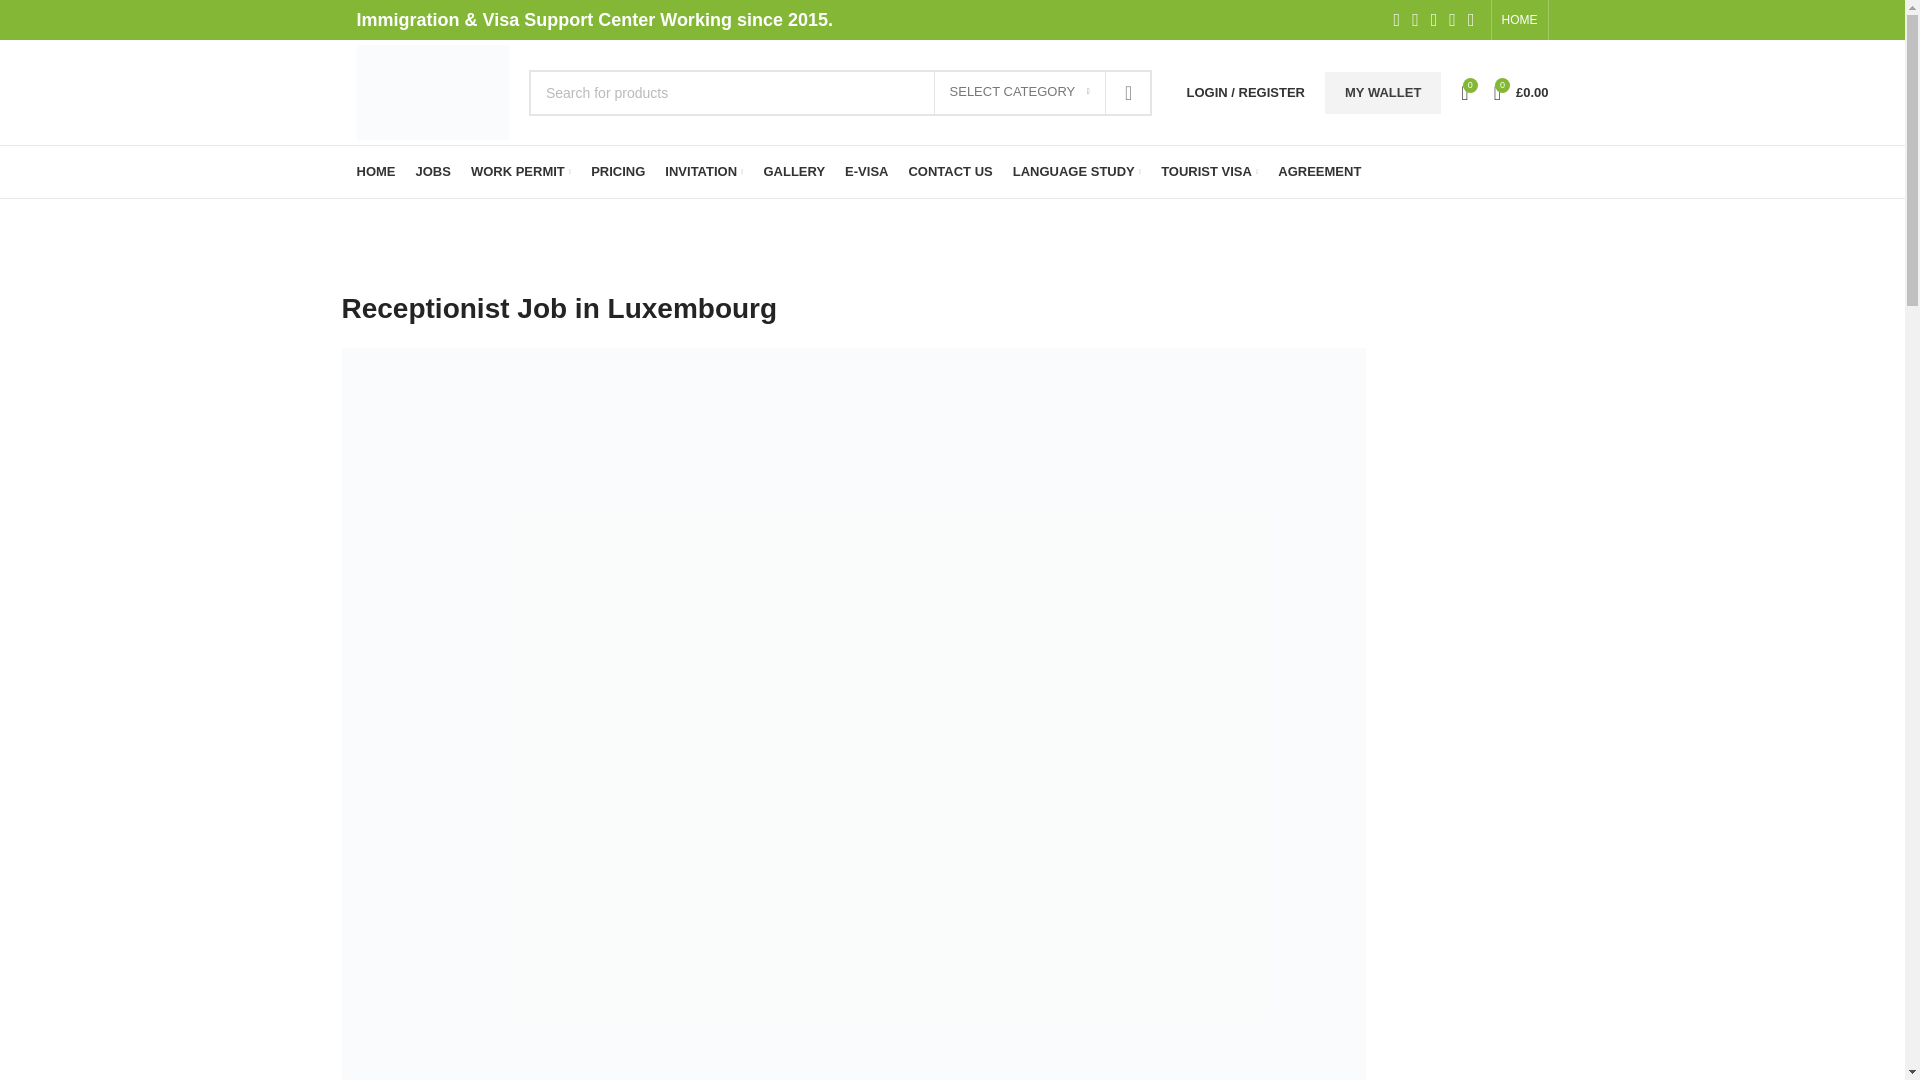 This screenshot has height=1080, width=1920. Describe the element at coordinates (375, 172) in the screenshot. I see `HOME` at that location.